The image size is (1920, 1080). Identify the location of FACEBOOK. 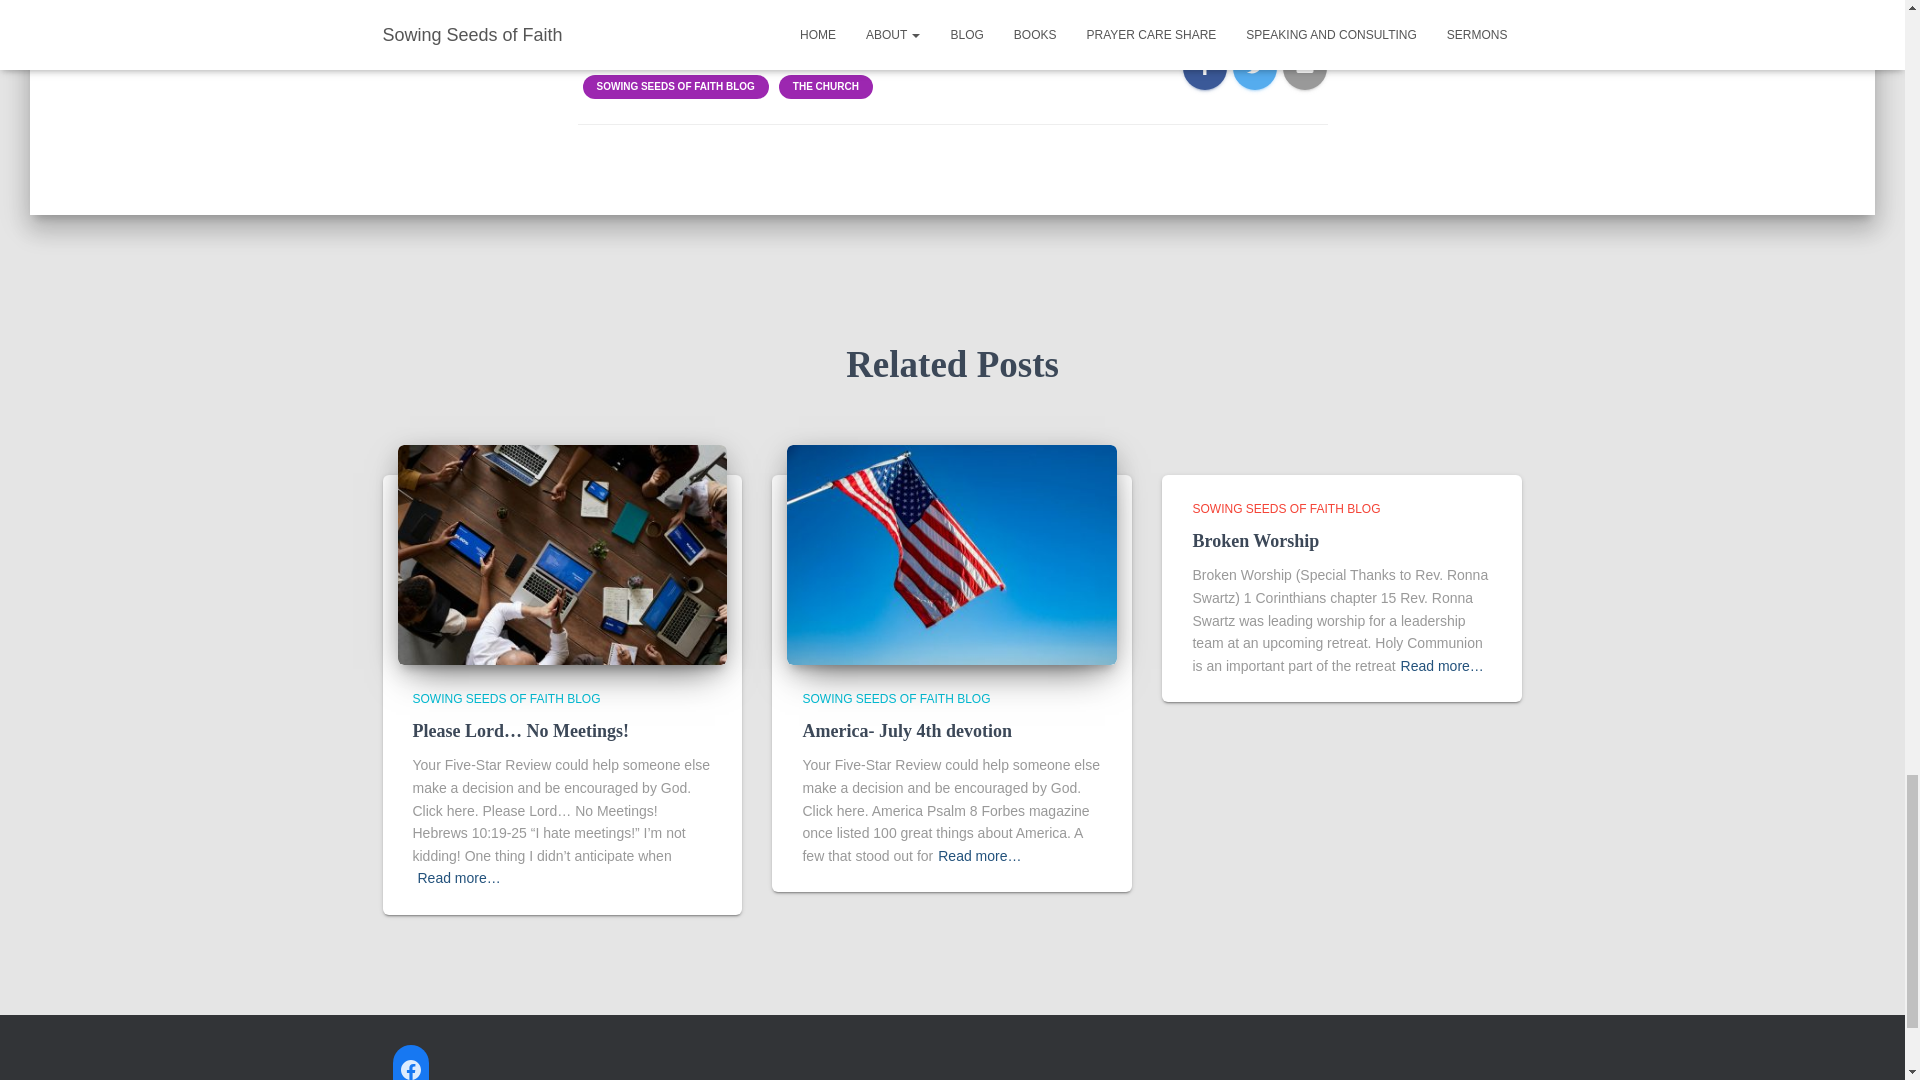
(410, 1066).